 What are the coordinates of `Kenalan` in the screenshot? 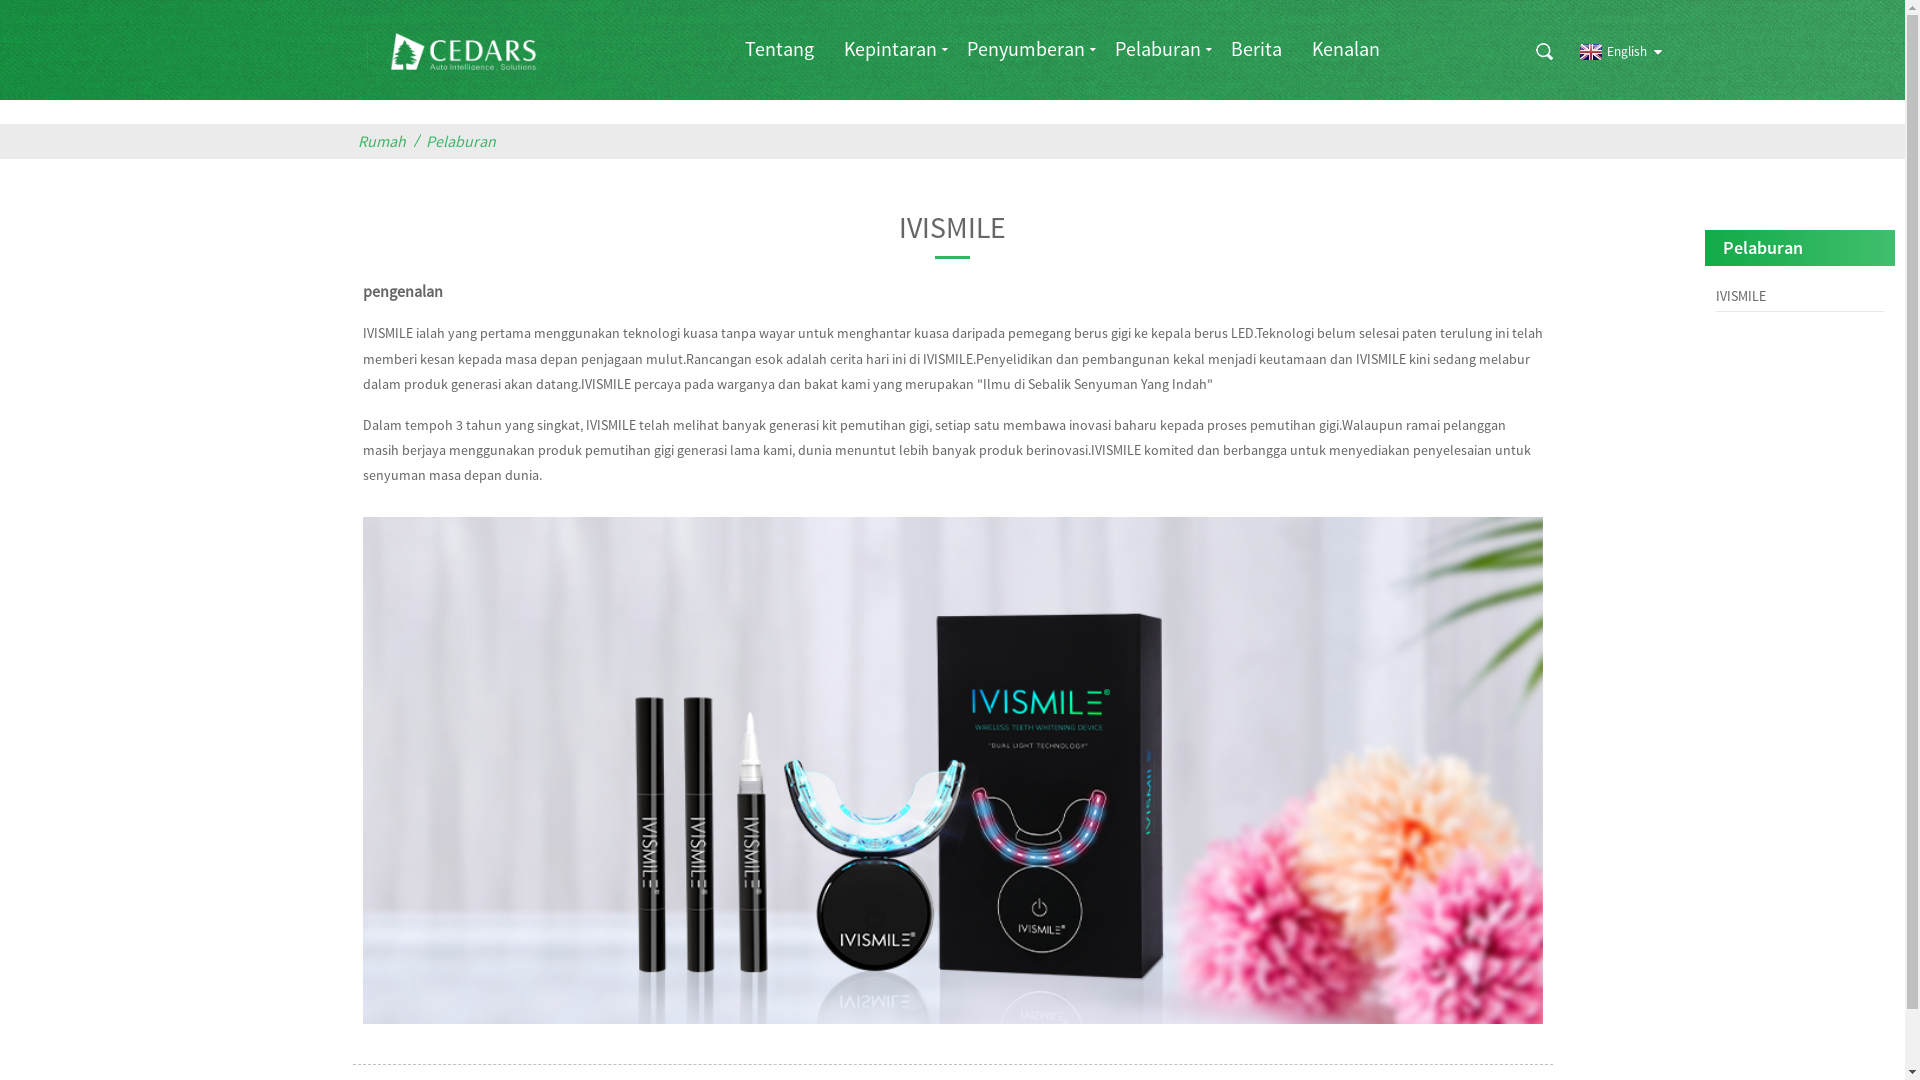 It's located at (1346, 48).